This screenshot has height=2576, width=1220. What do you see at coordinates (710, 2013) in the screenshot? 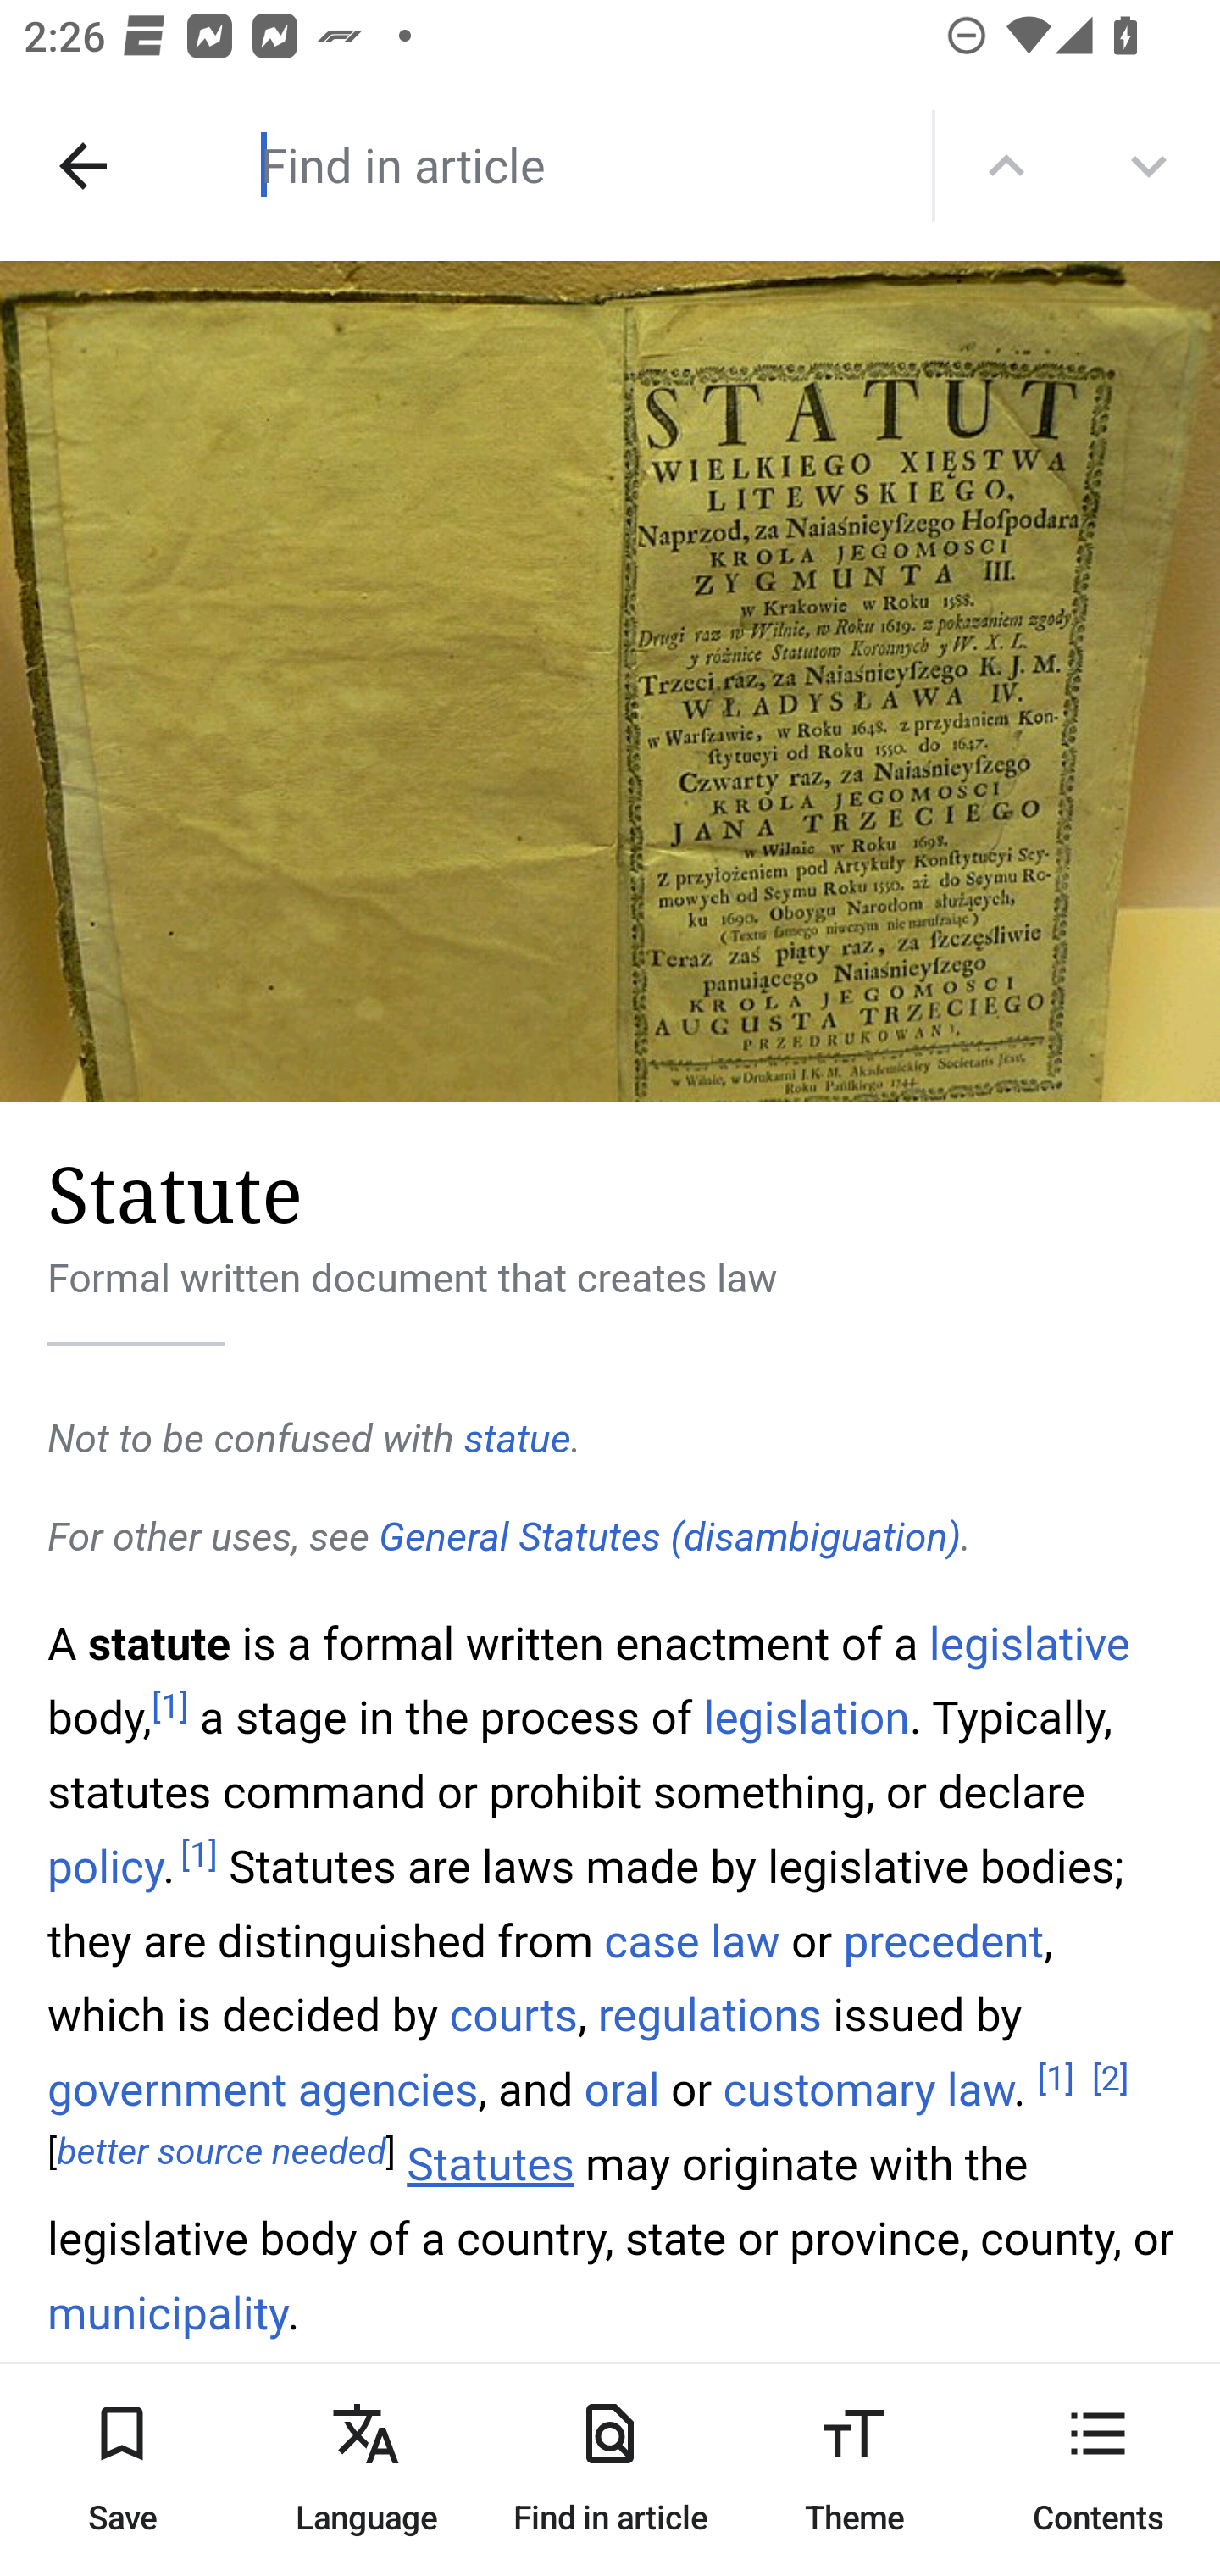
I see `regulations` at bounding box center [710, 2013].